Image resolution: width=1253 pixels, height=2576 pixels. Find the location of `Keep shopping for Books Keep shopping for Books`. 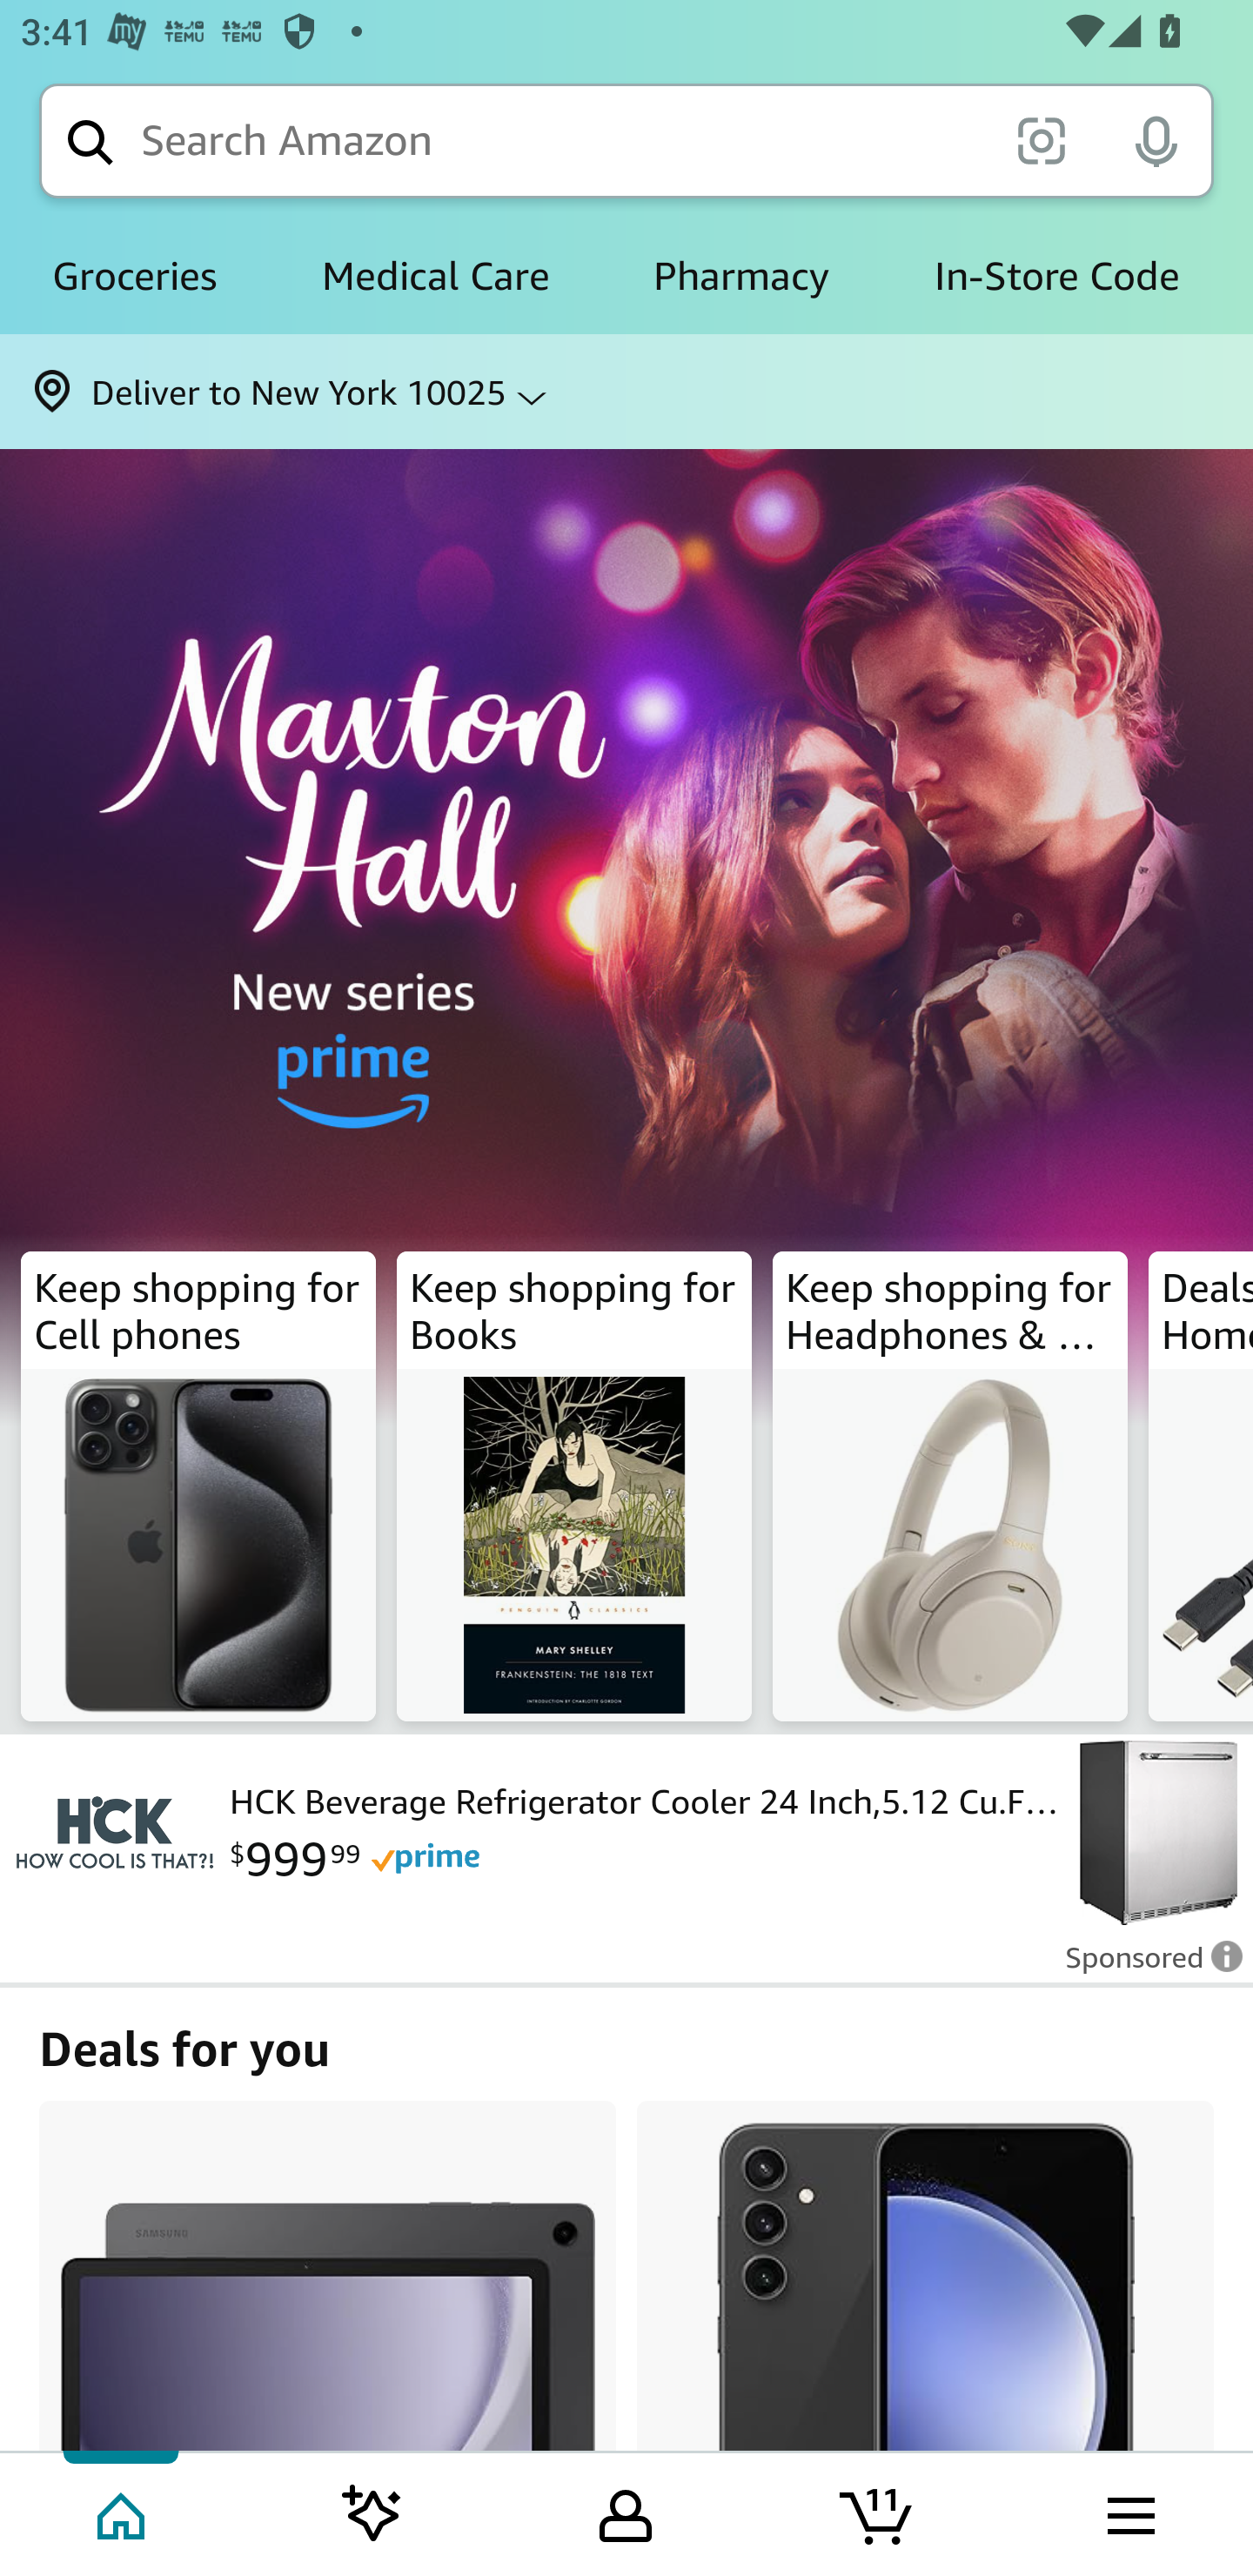

Keep shopping for Books Keep shopping for Books is located at coordinates (574, 1486).